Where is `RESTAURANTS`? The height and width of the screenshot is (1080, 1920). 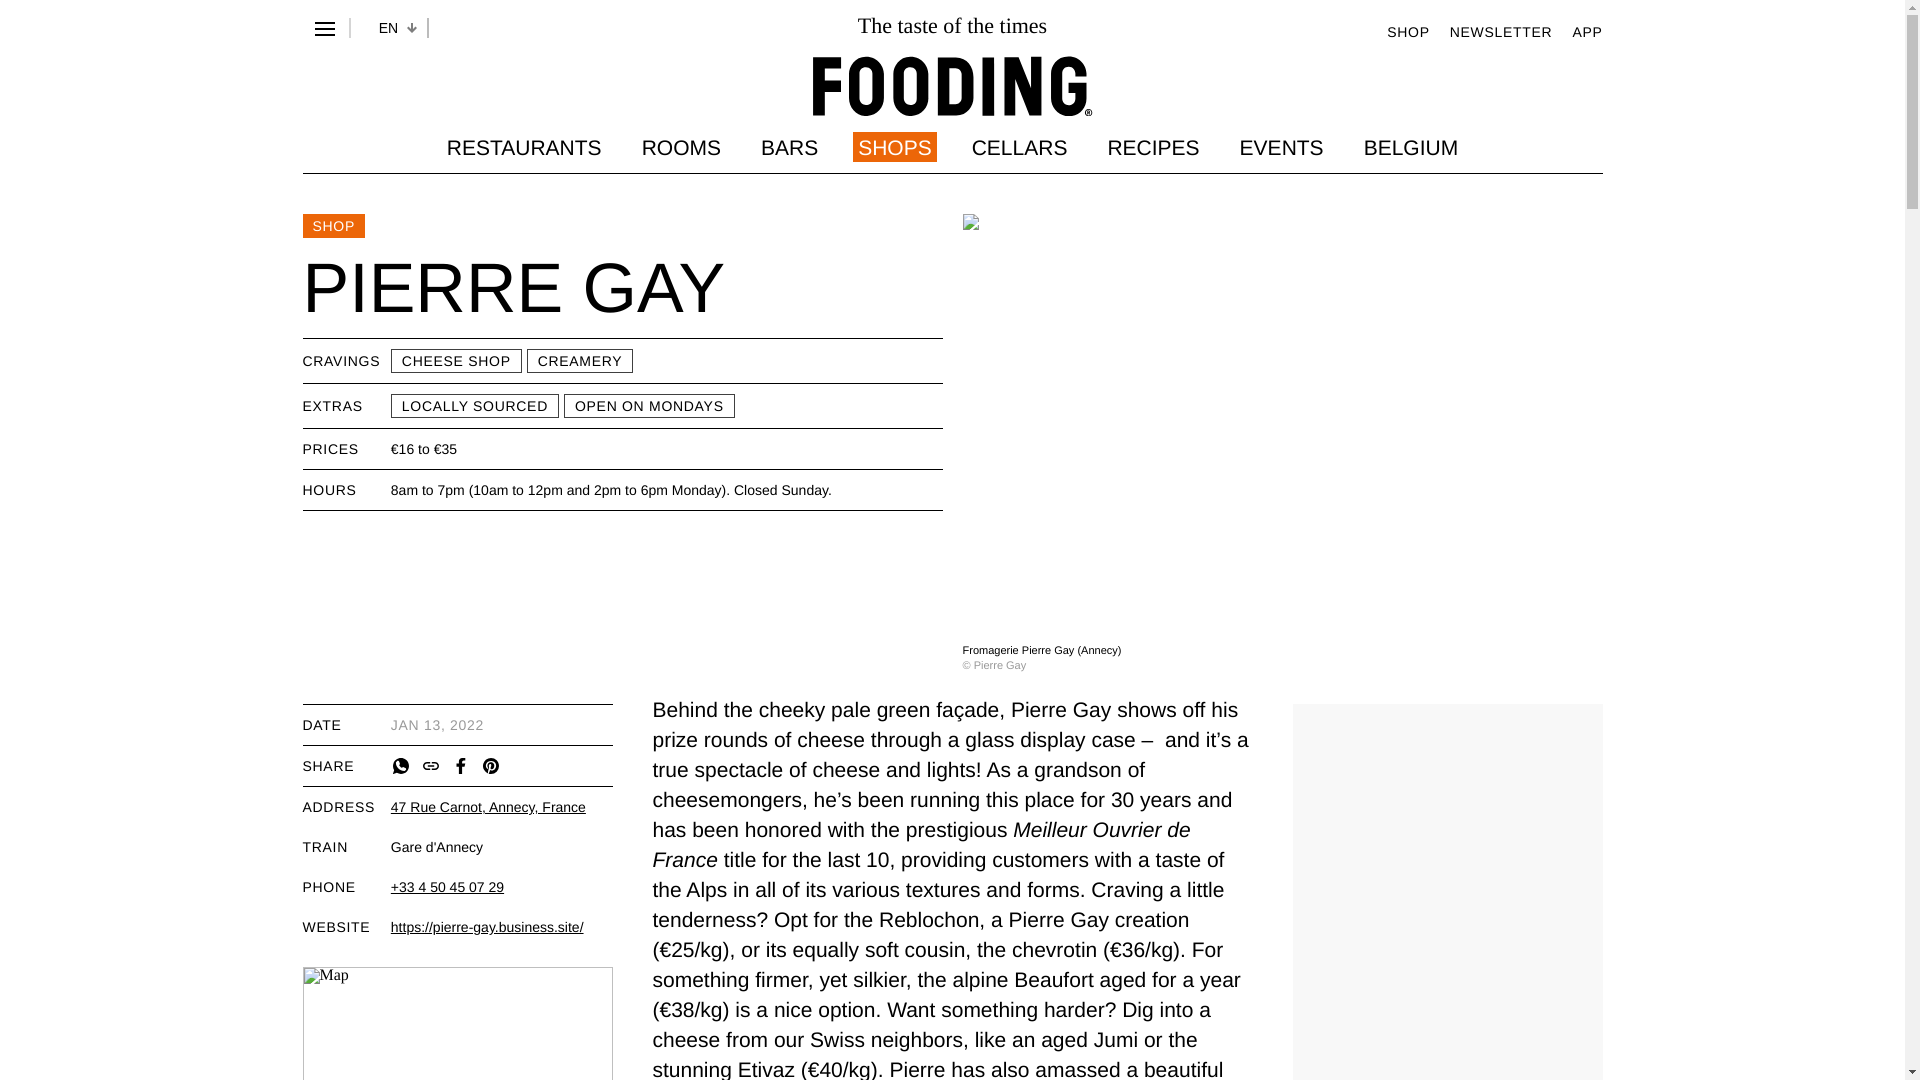 RESTAURANTS is located at coordinates (524, 146).